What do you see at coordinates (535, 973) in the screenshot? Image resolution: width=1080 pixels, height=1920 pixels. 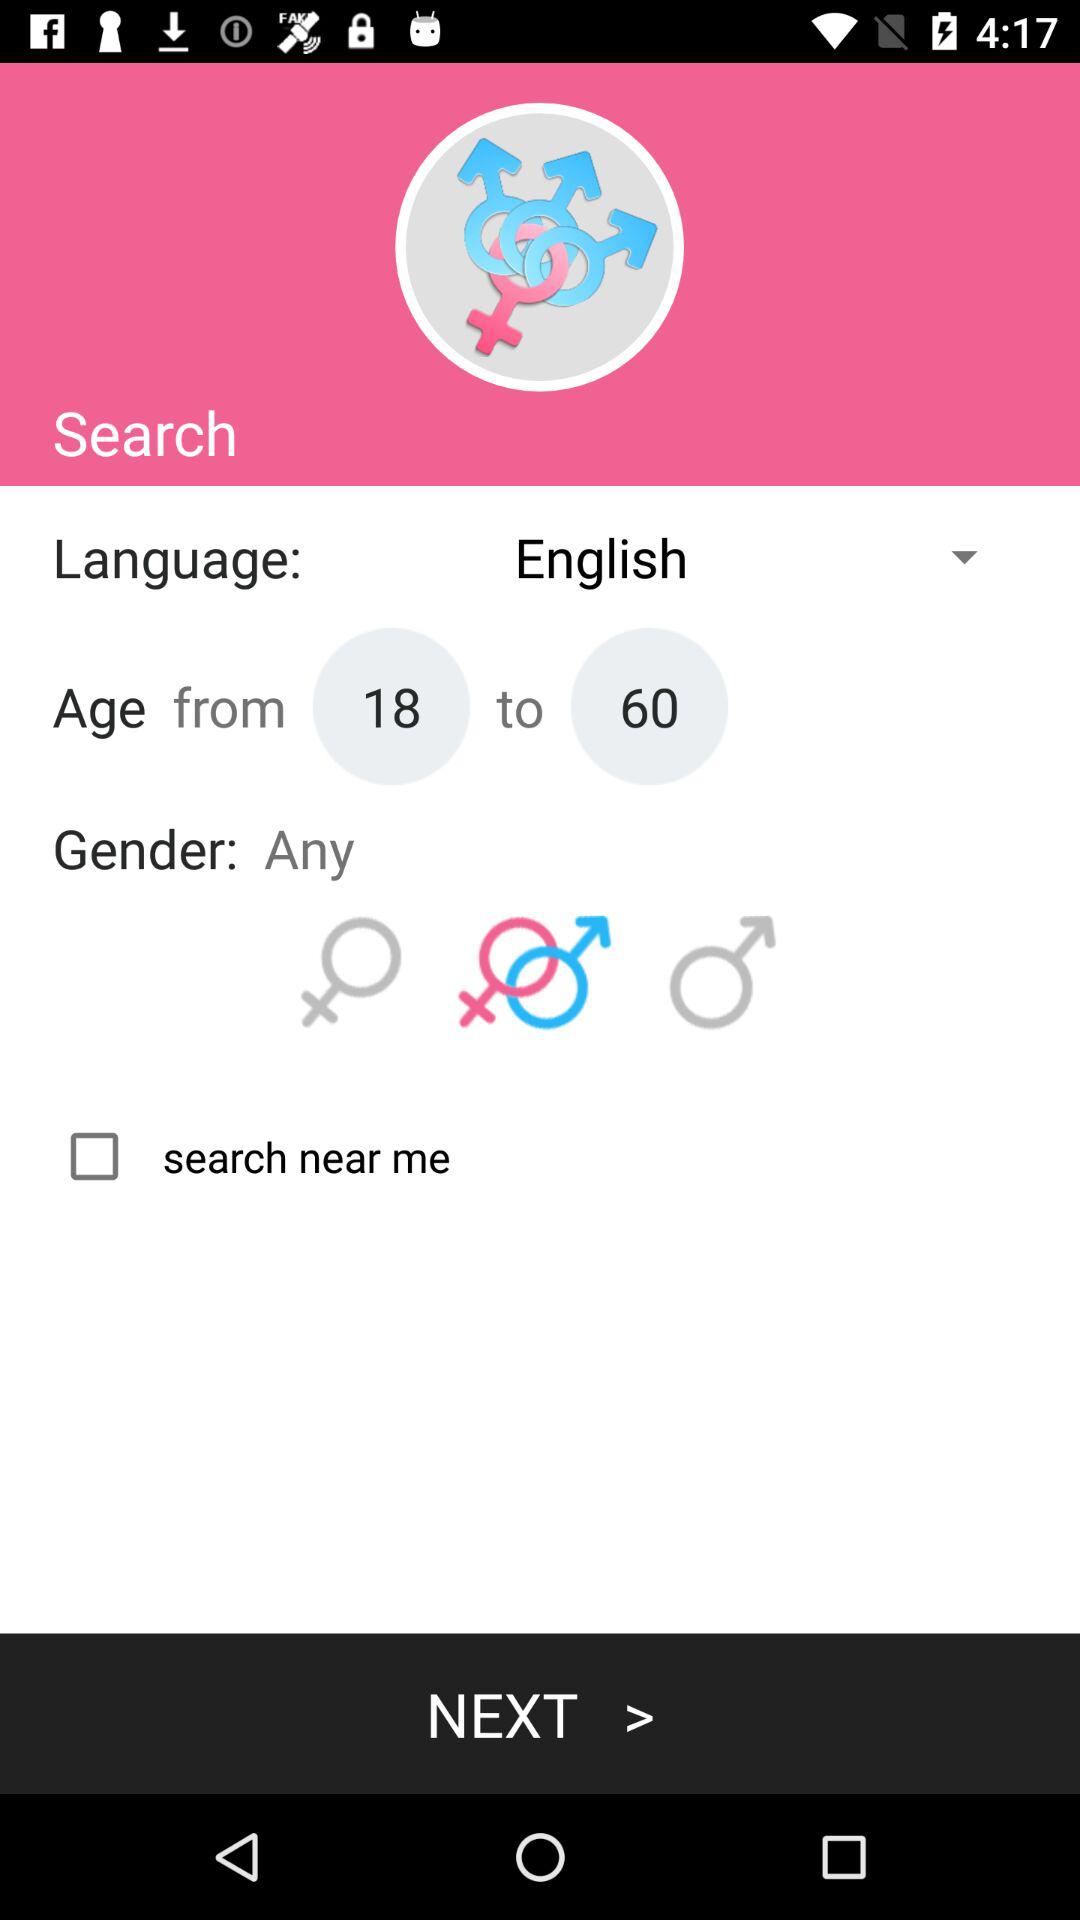 I see `set the any gender option` at bounding box center [535, 973].